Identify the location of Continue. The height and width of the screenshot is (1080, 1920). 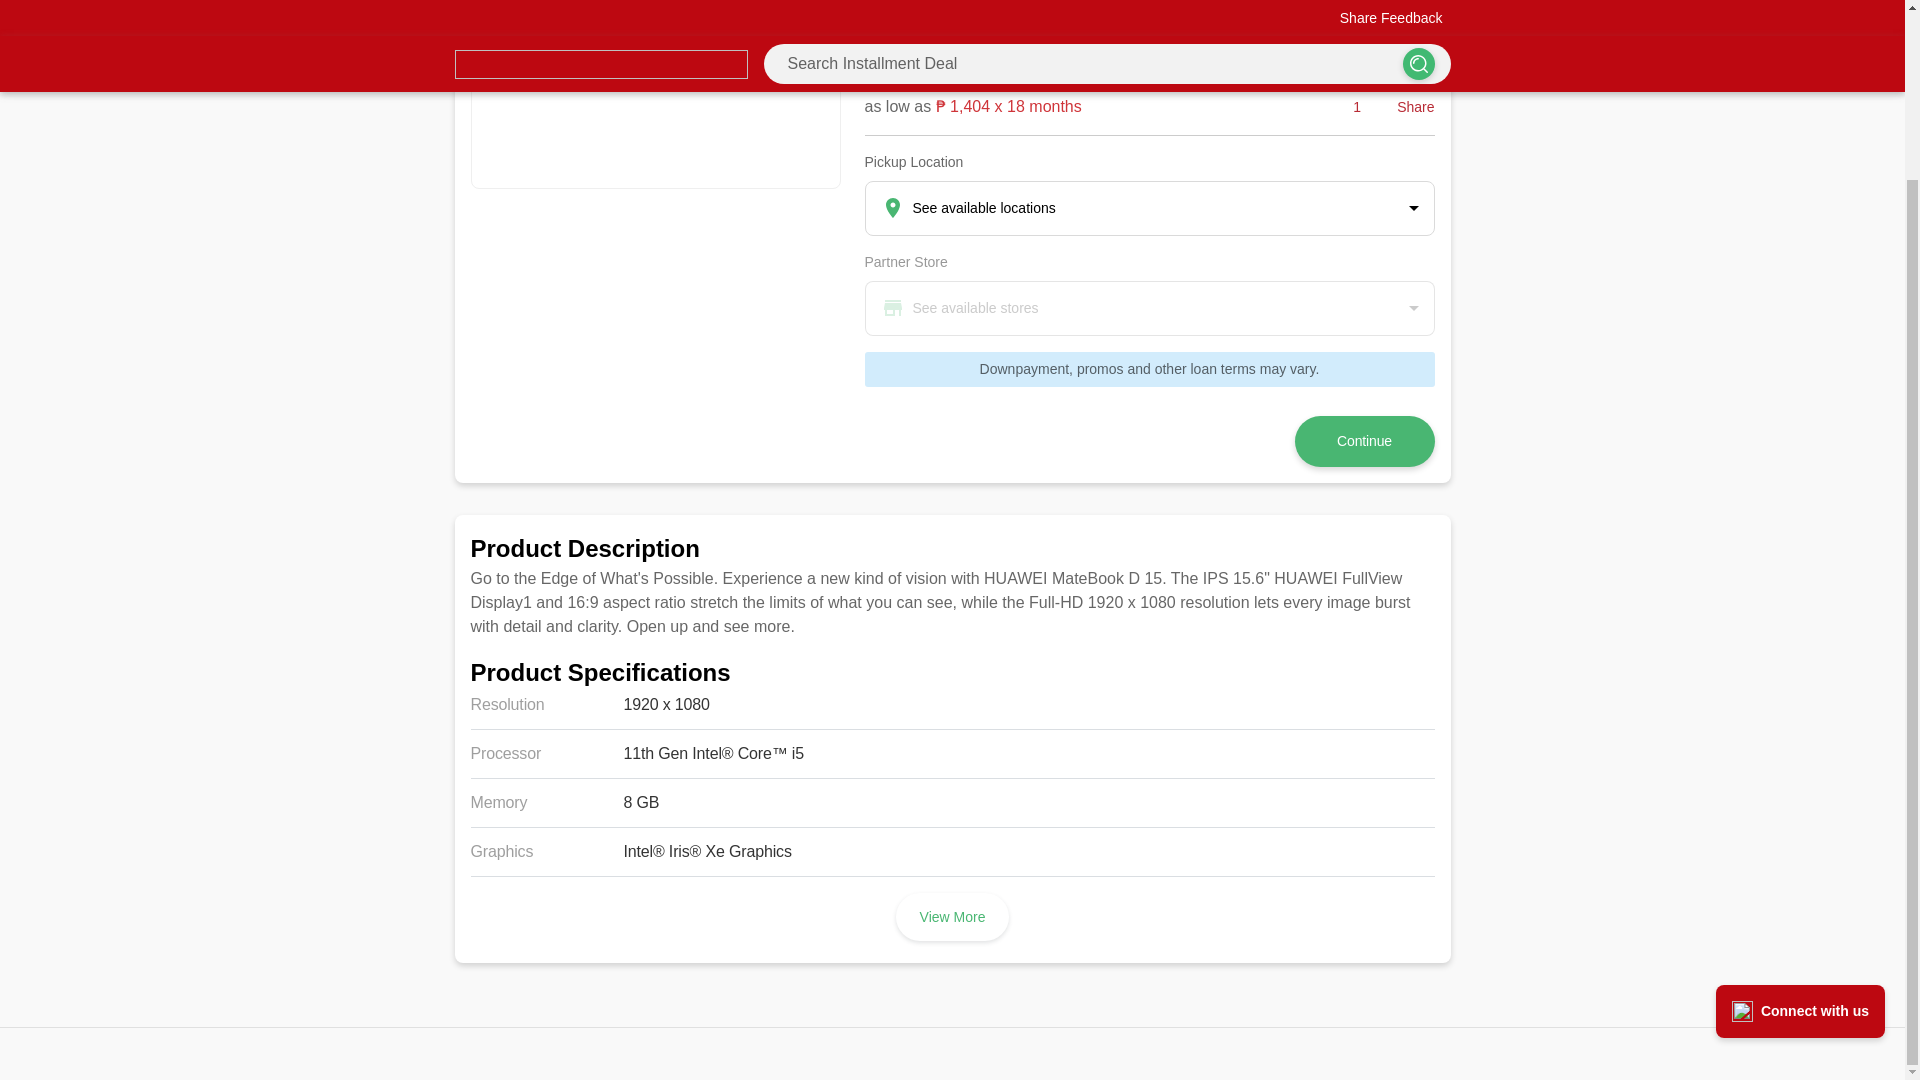
(1364, 440).